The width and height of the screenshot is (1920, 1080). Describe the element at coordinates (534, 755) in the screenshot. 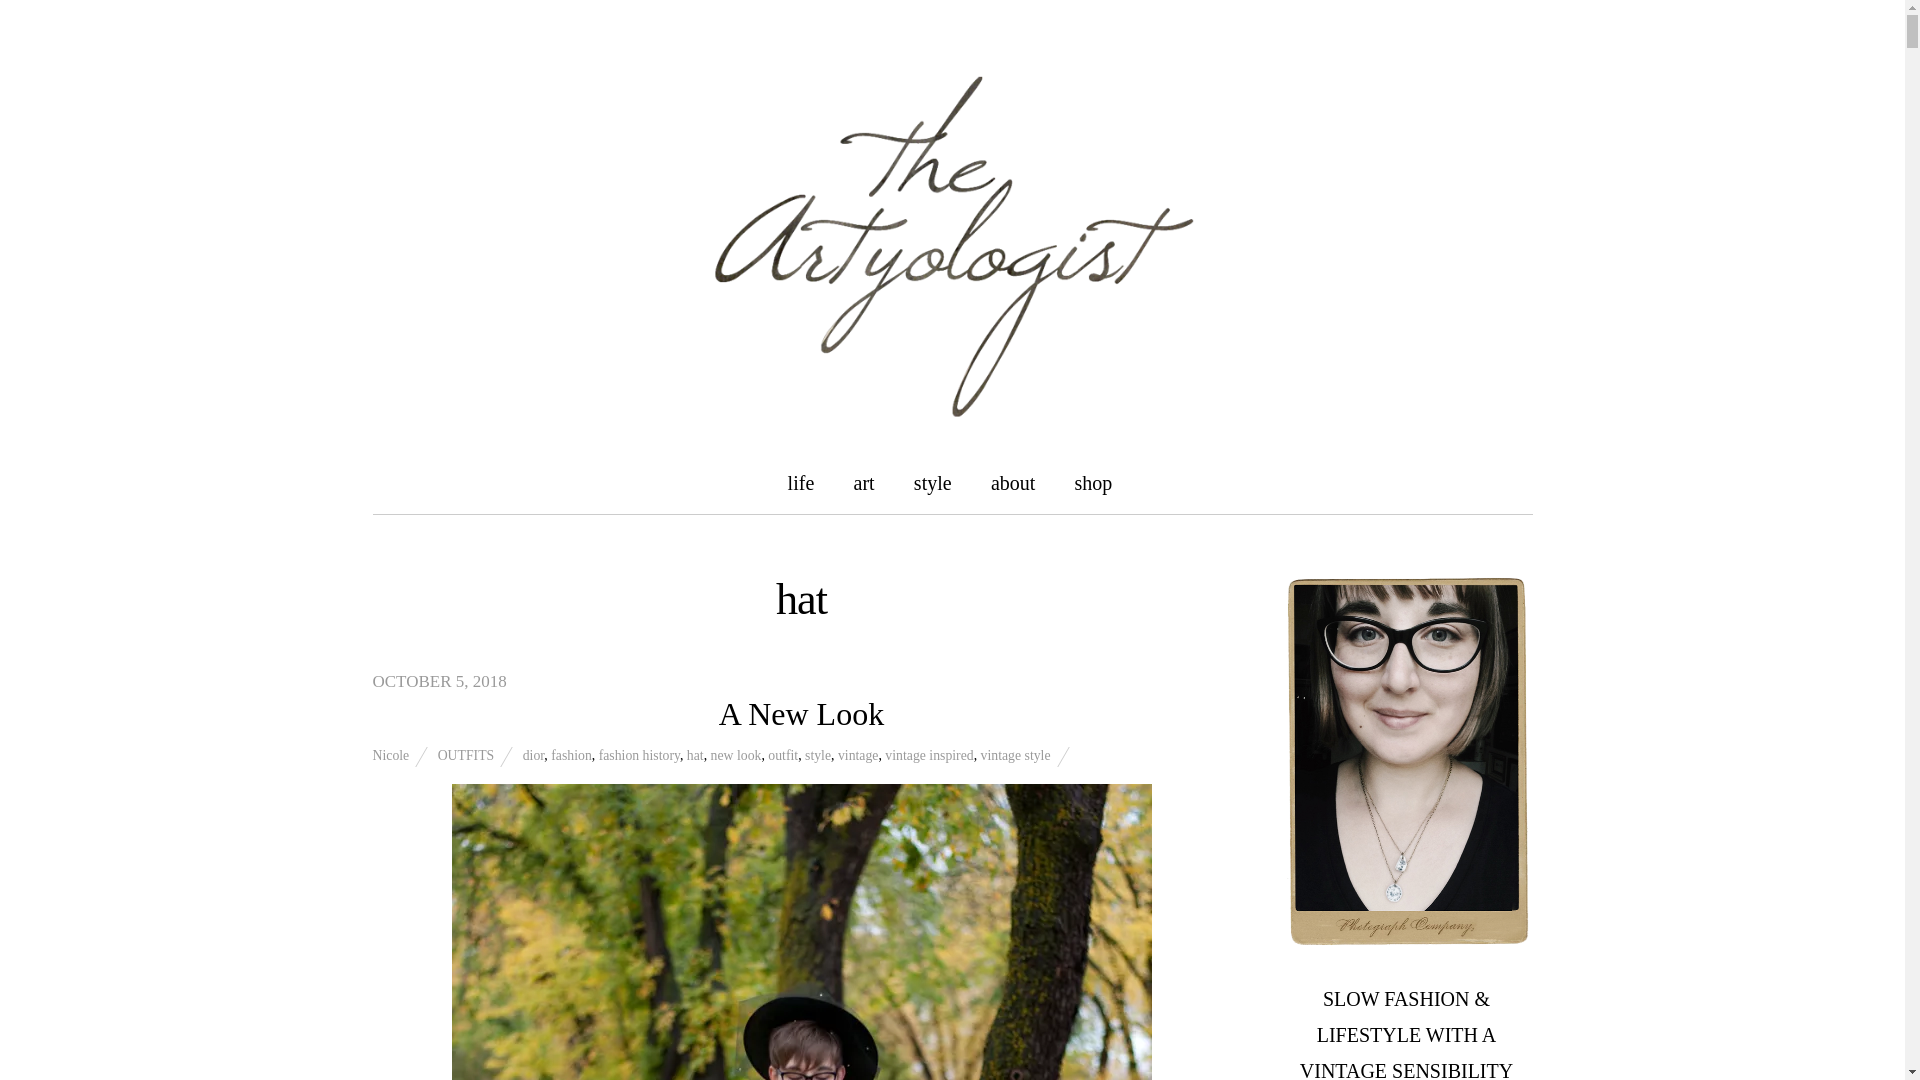

I see `dior` at that location.